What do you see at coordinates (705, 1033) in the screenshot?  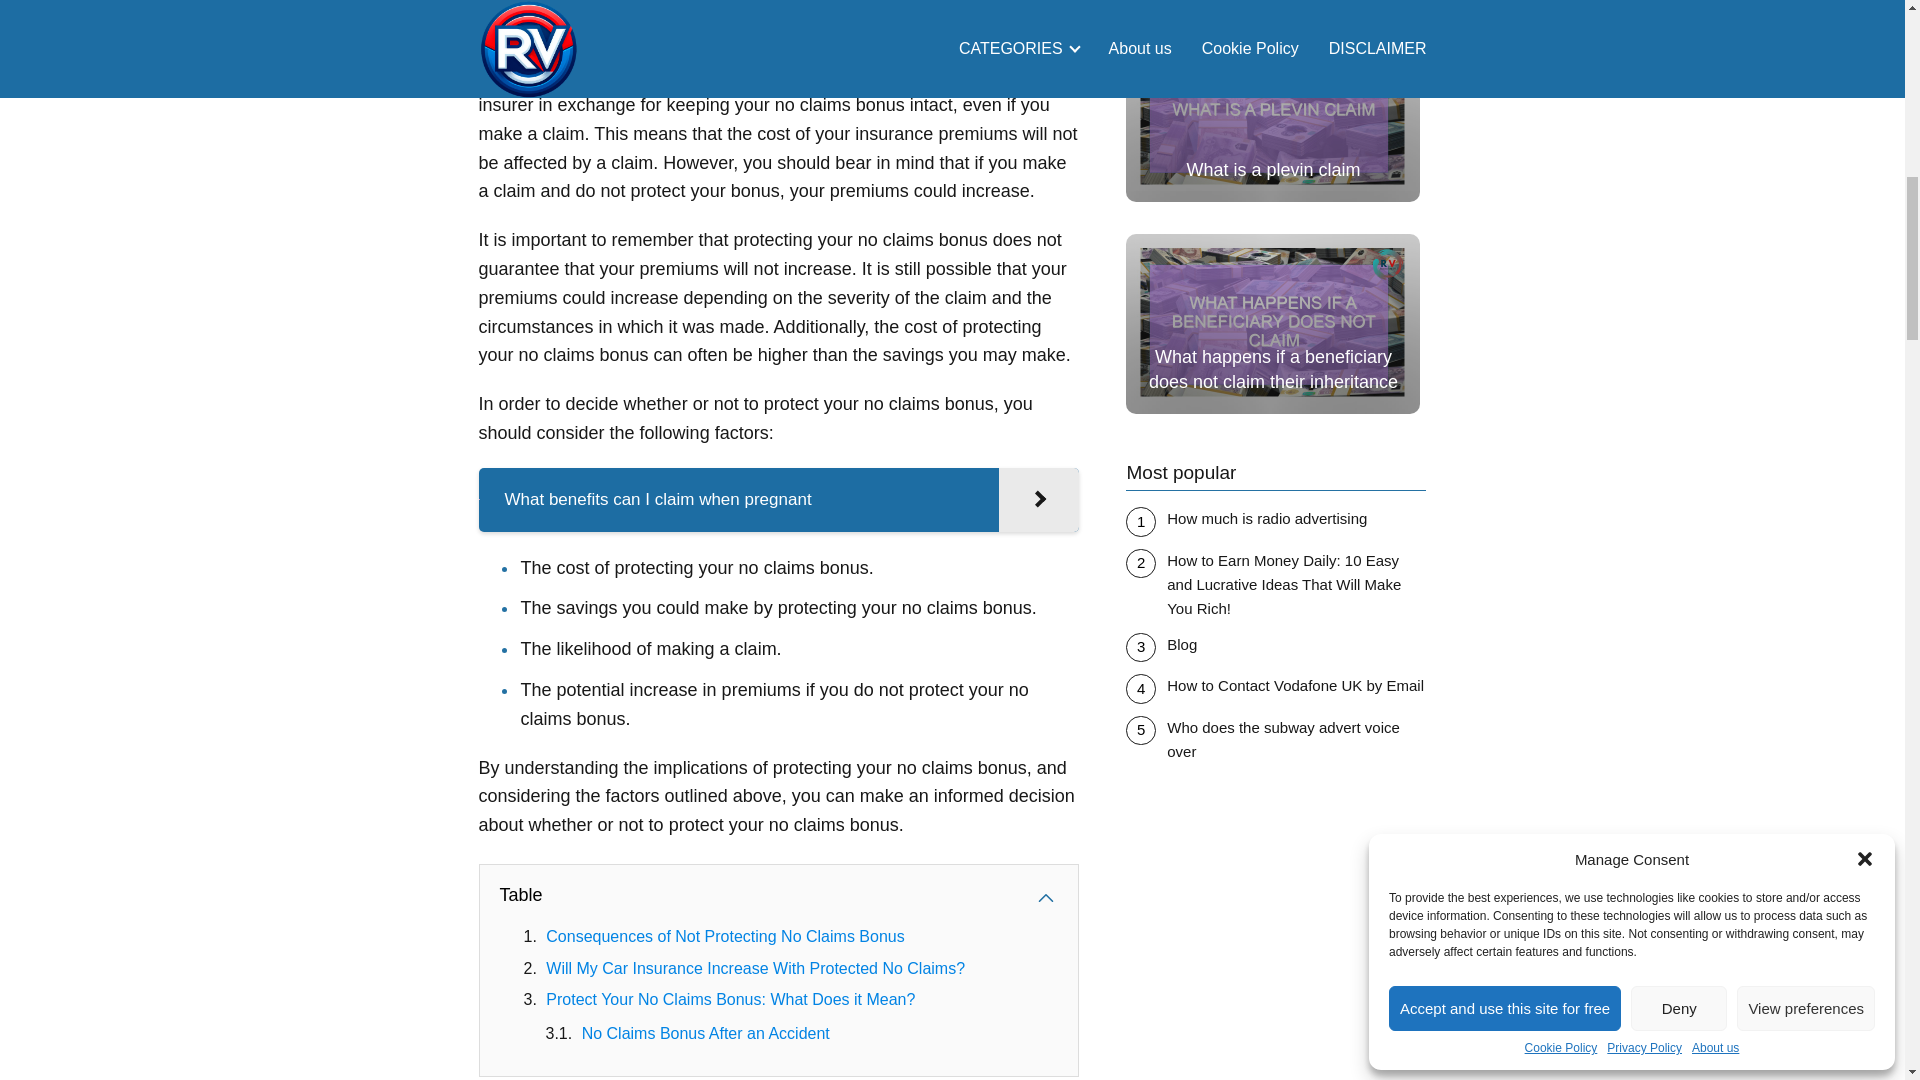 I see `No Claims Bonus After an Accident` at bounding box center [705, 1033].